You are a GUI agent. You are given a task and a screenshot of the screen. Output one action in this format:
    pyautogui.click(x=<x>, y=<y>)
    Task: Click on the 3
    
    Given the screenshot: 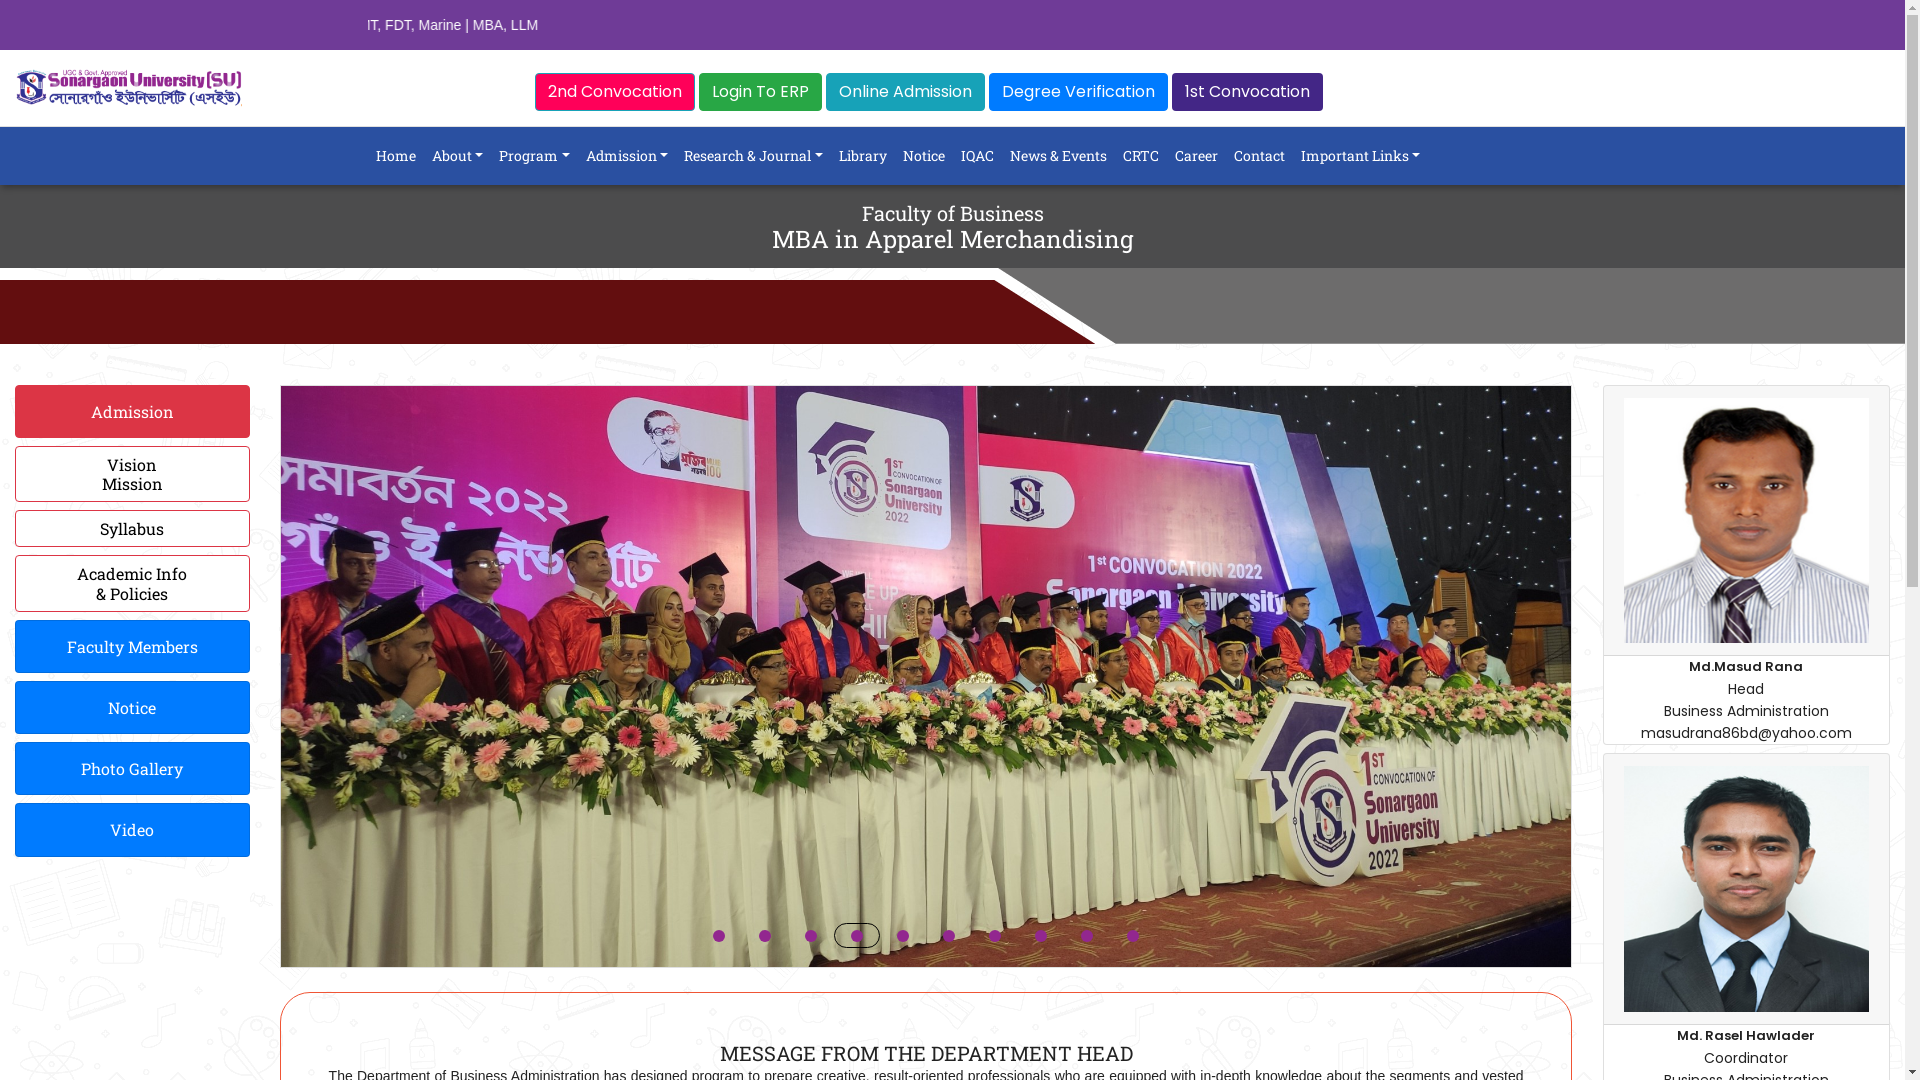 What is the action you would take?
    pyautogui.click(x=811, y=936)
    